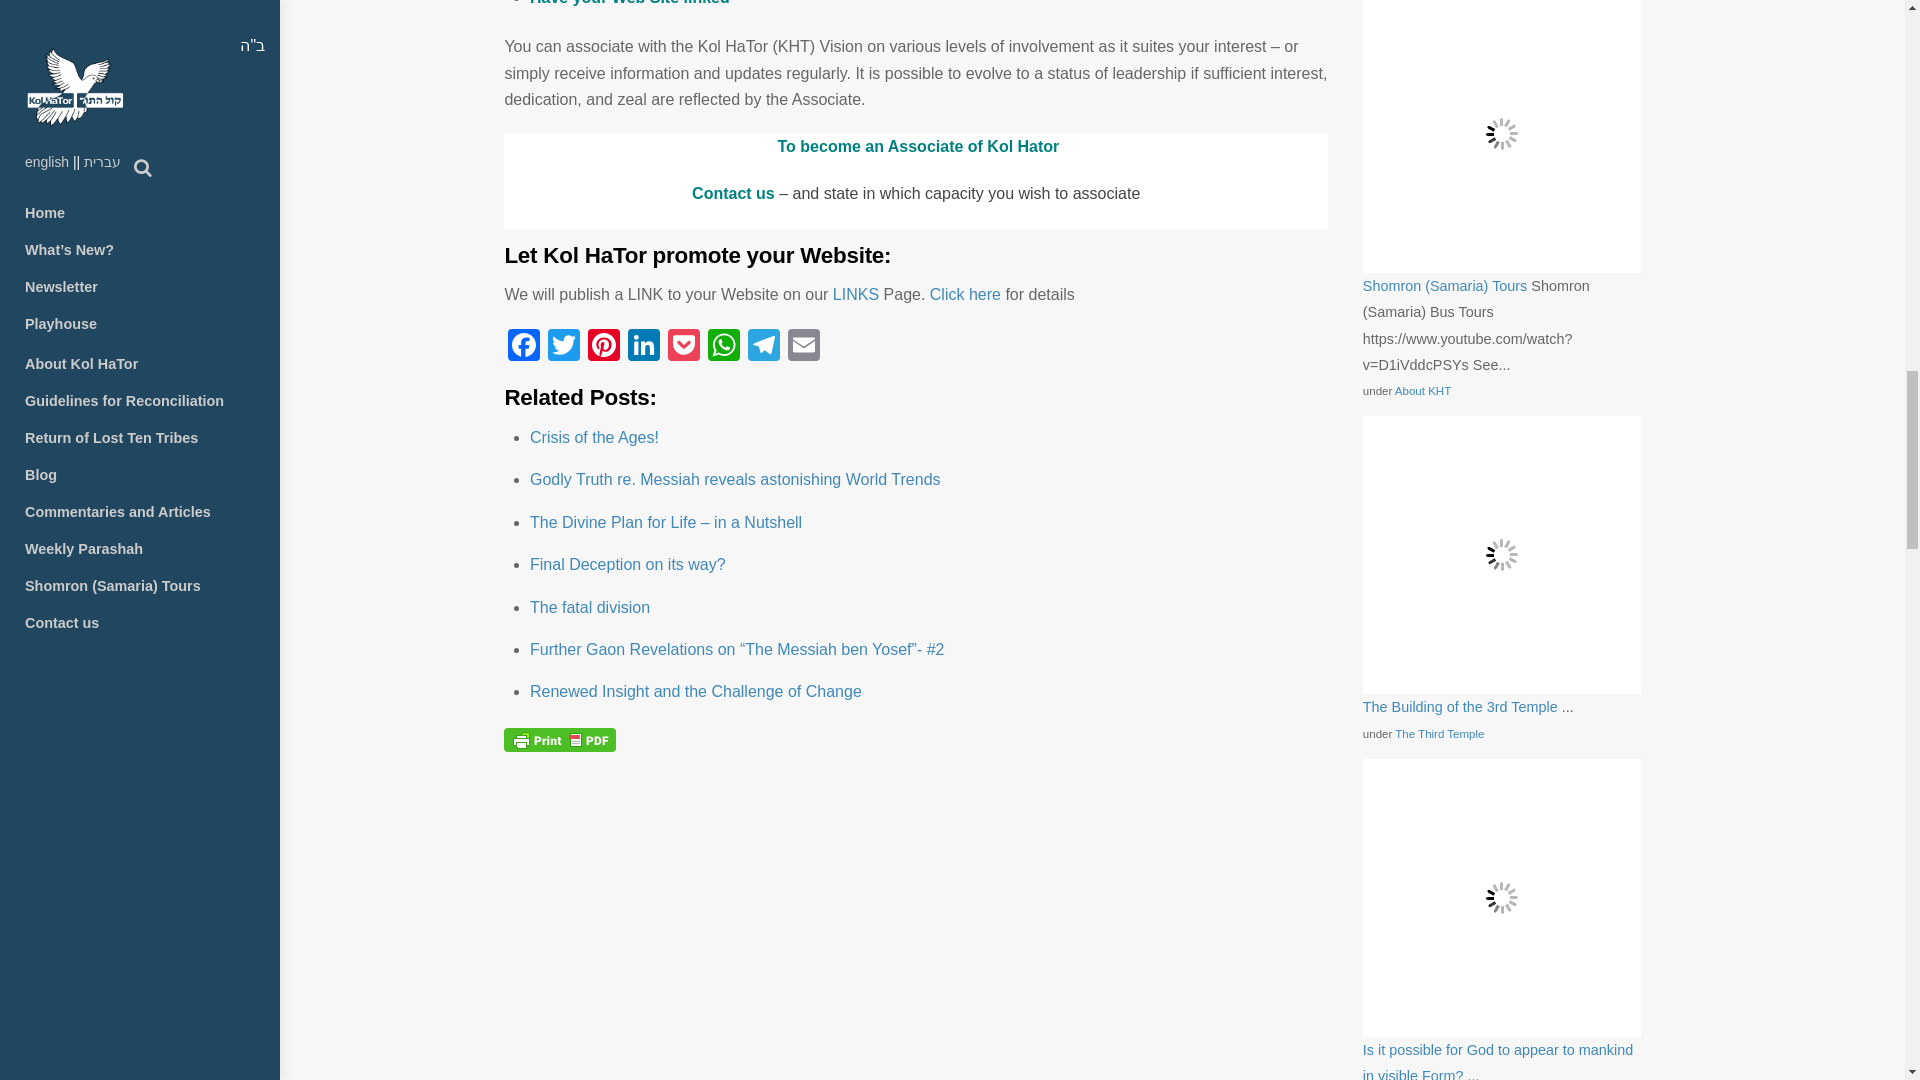 The image size is (1920, 1080). Describe the element at coordinates (724, 348) in the screenshot. I see `WhatsApp` at that location.